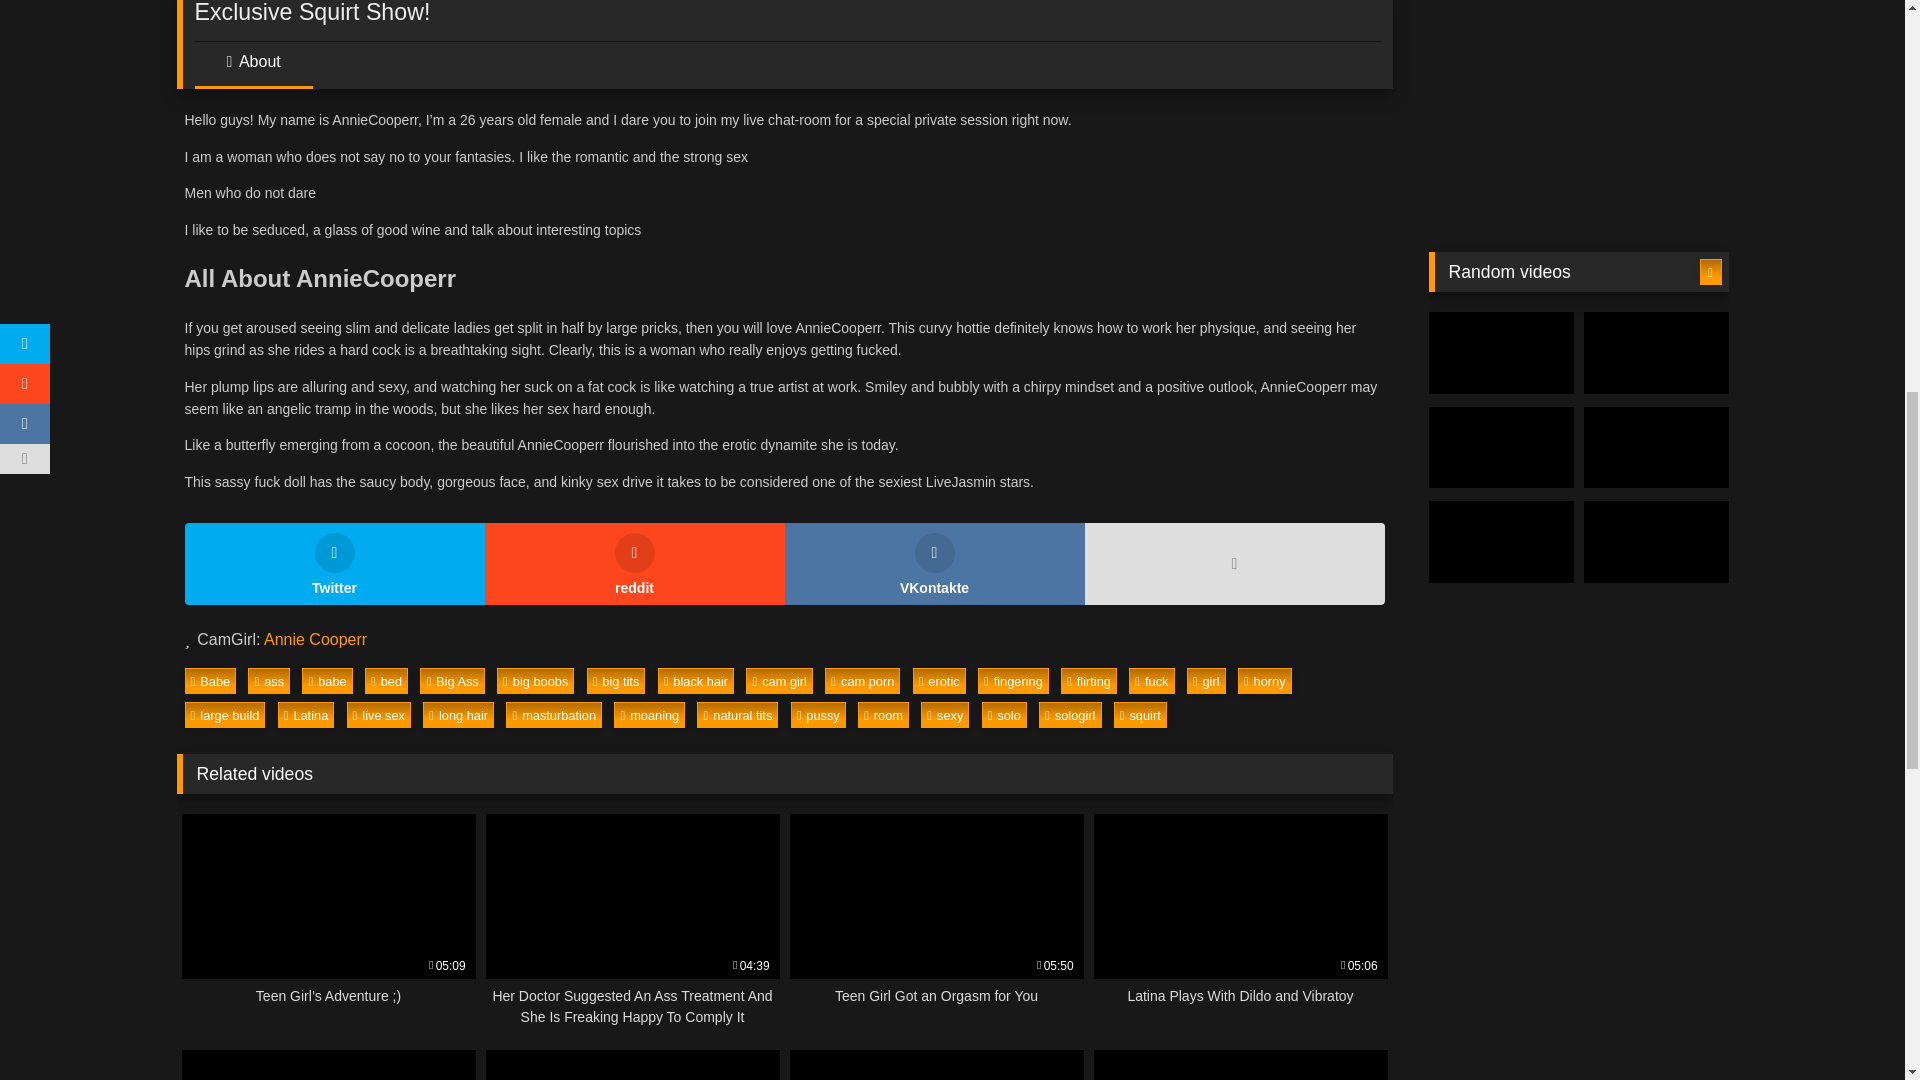  What do you see at coordinates (326, 681) in the screenshot?
I see `babe` at bounding box center [326, 681].